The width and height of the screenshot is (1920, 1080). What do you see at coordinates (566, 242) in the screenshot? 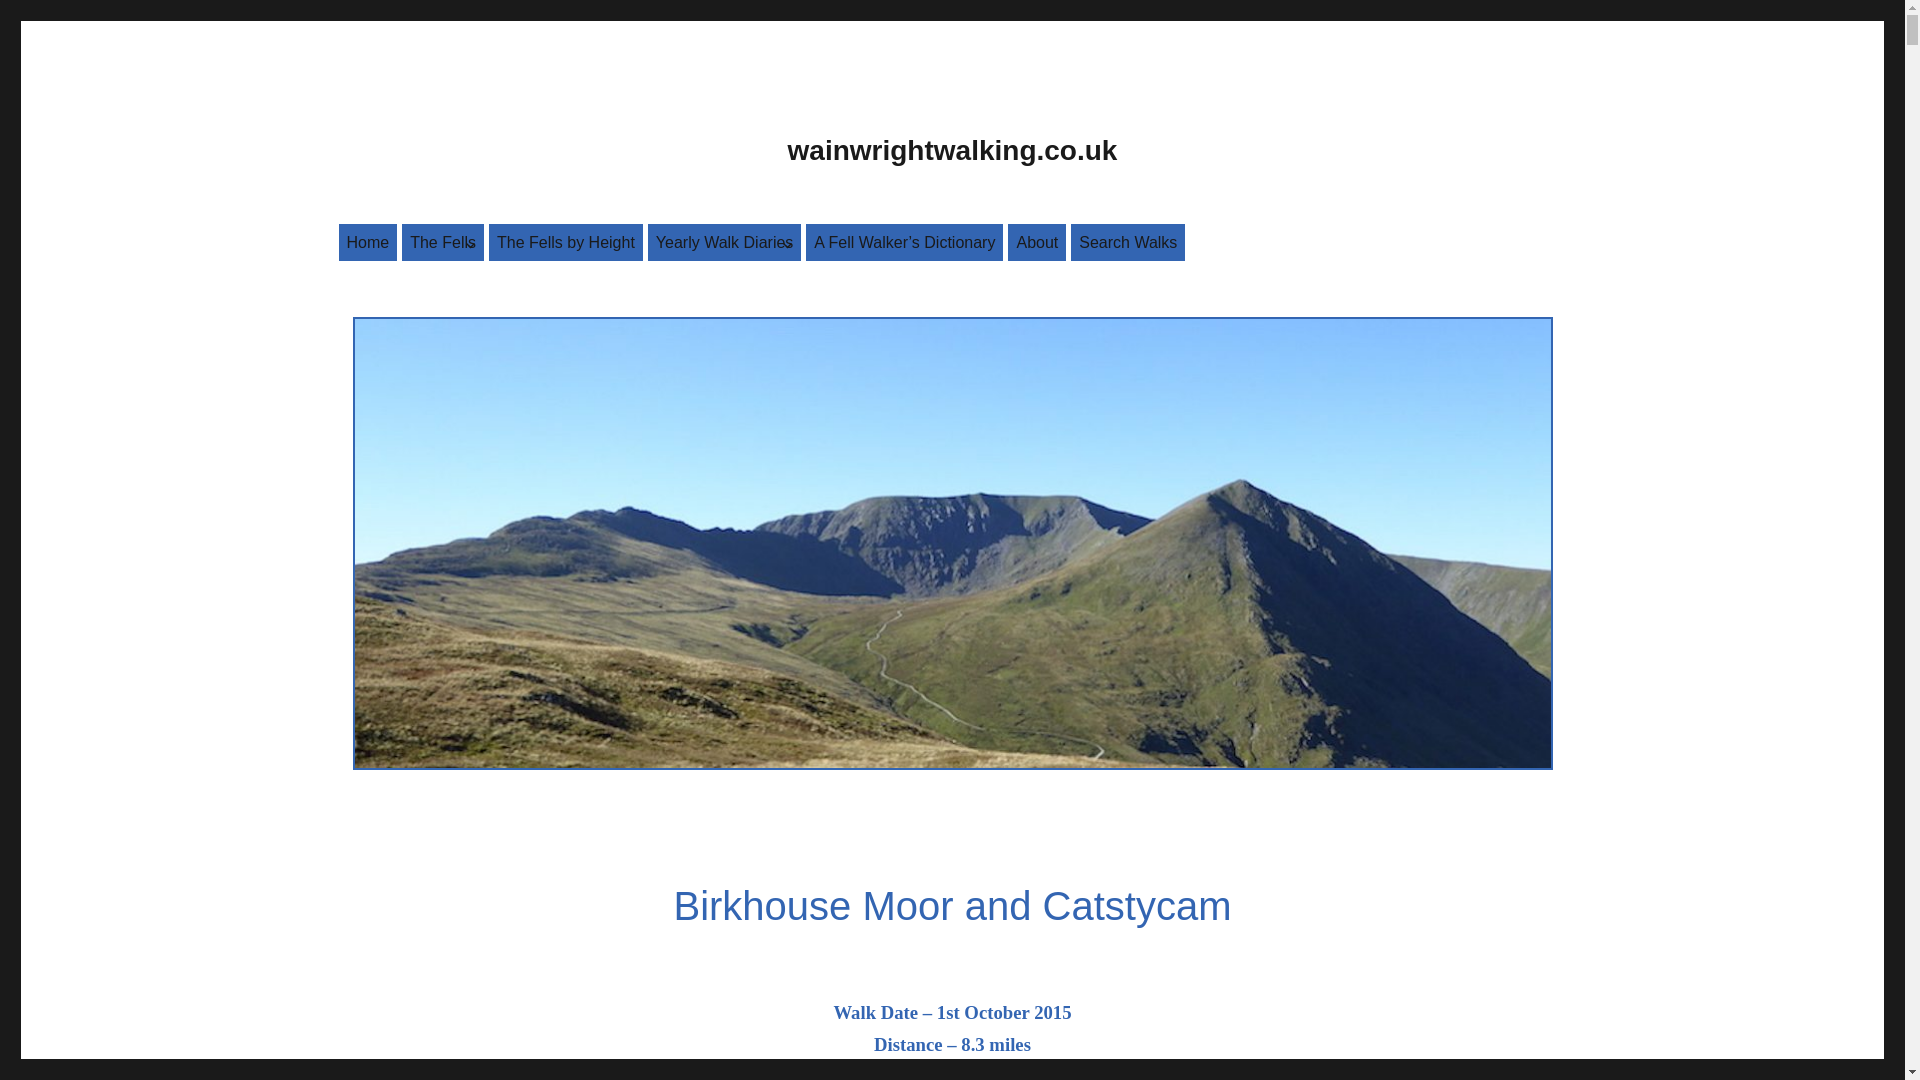
I see `The Fells by Height` at bounding box center [566, 242].